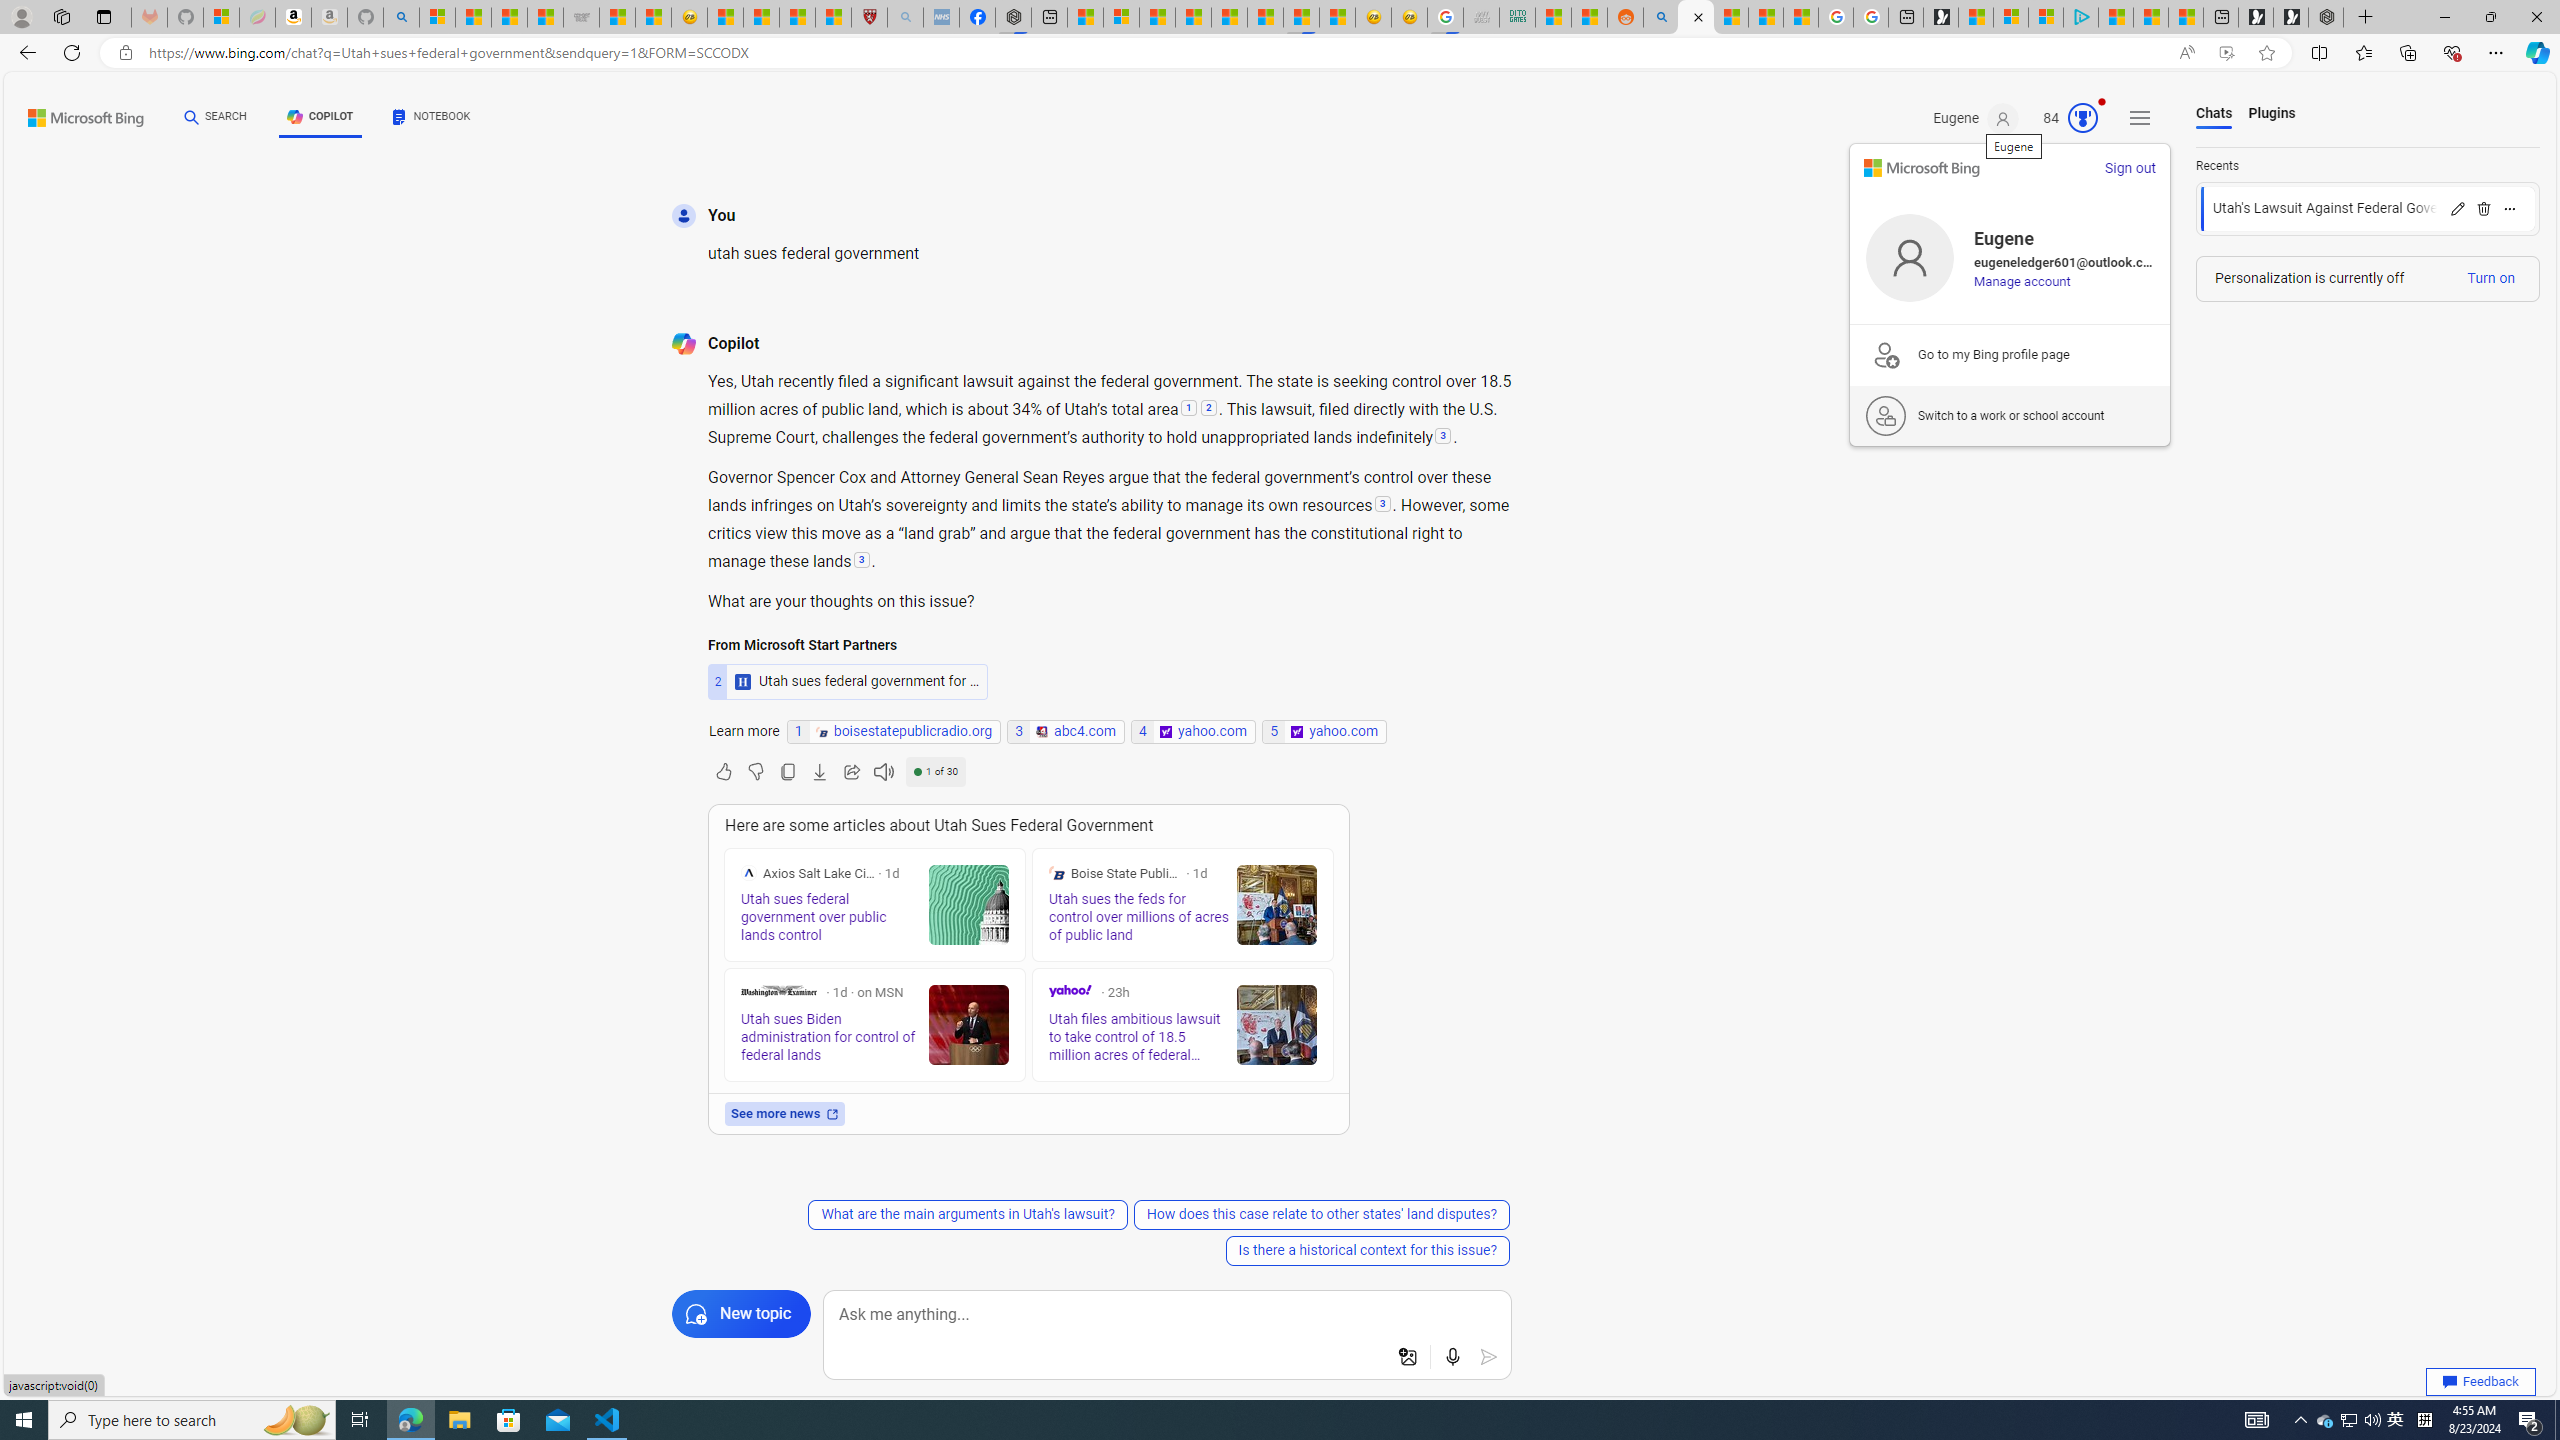  What do you see at coordinates (1056, 873) in the screenshot?
I see `Boise State Public Radio` at bounding box center [1056, 873].